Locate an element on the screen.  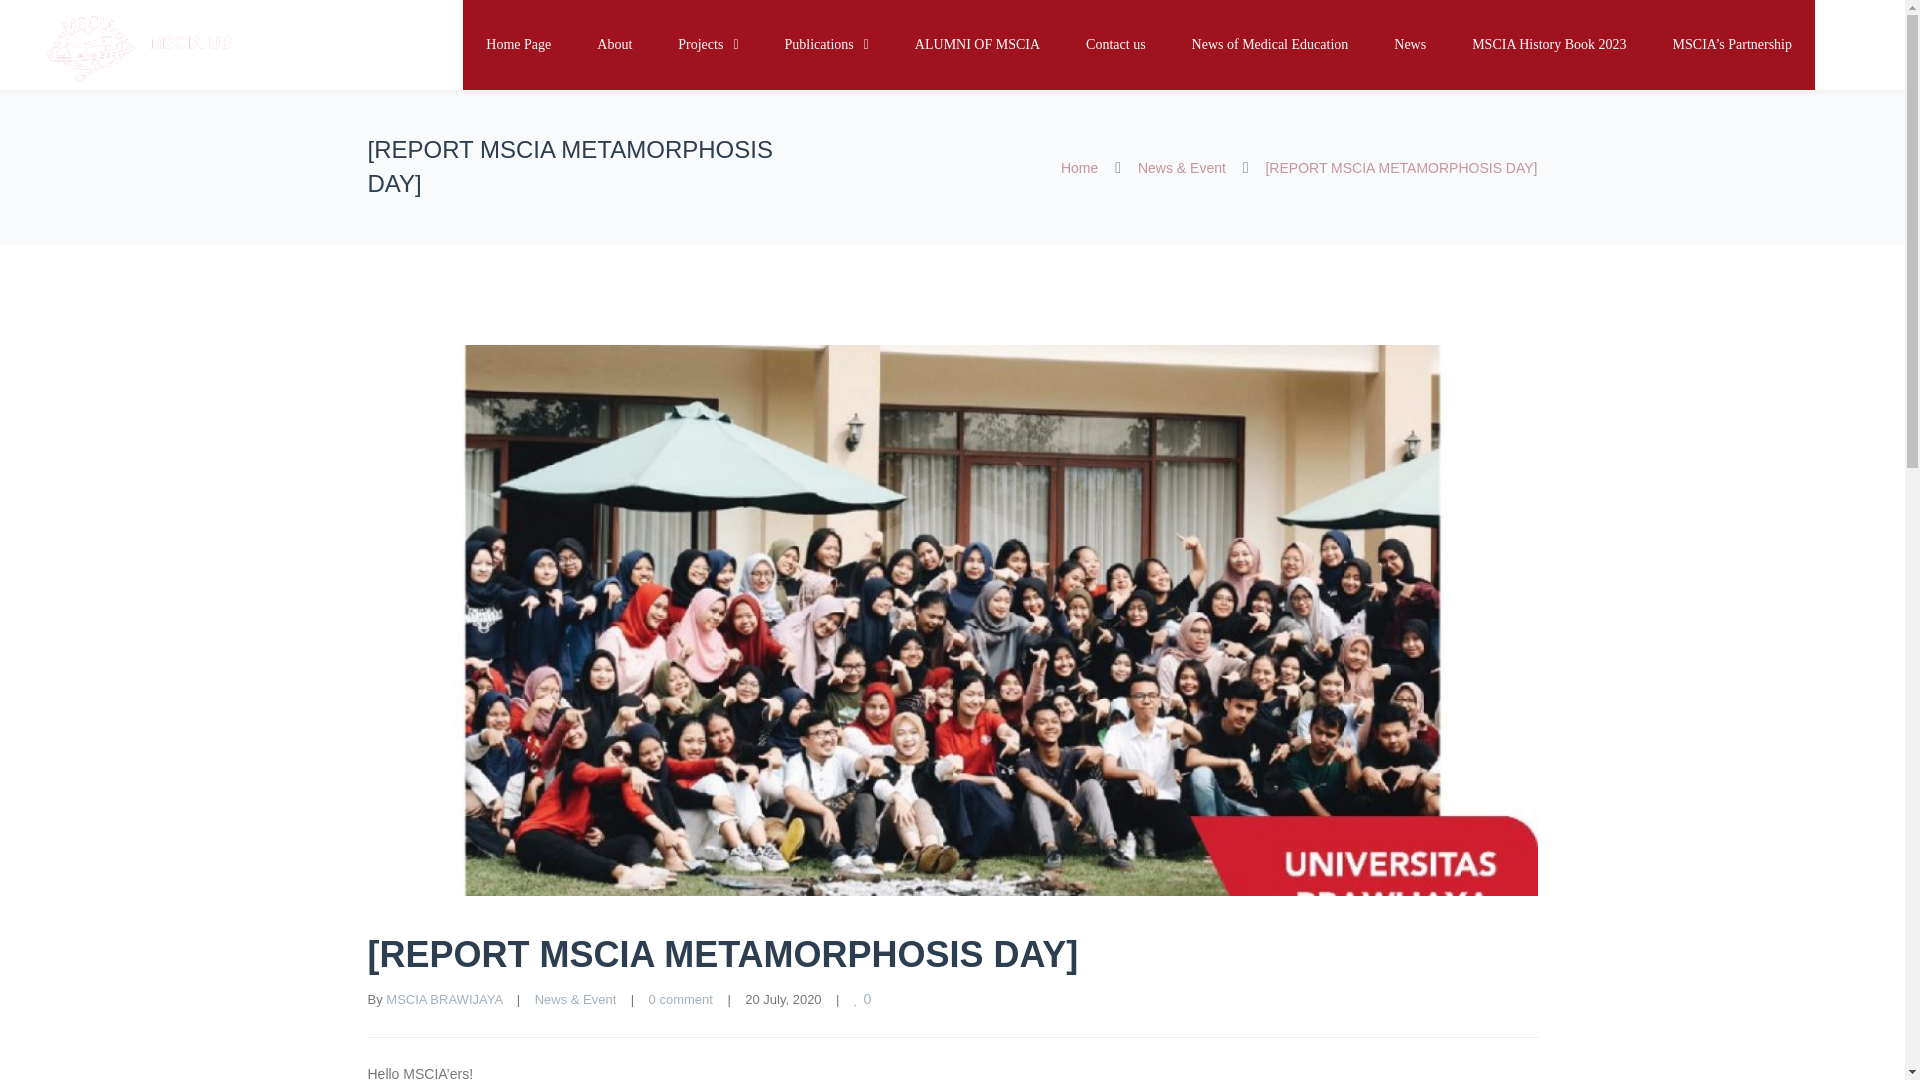
0 comment is located at coordinates (680, 999).